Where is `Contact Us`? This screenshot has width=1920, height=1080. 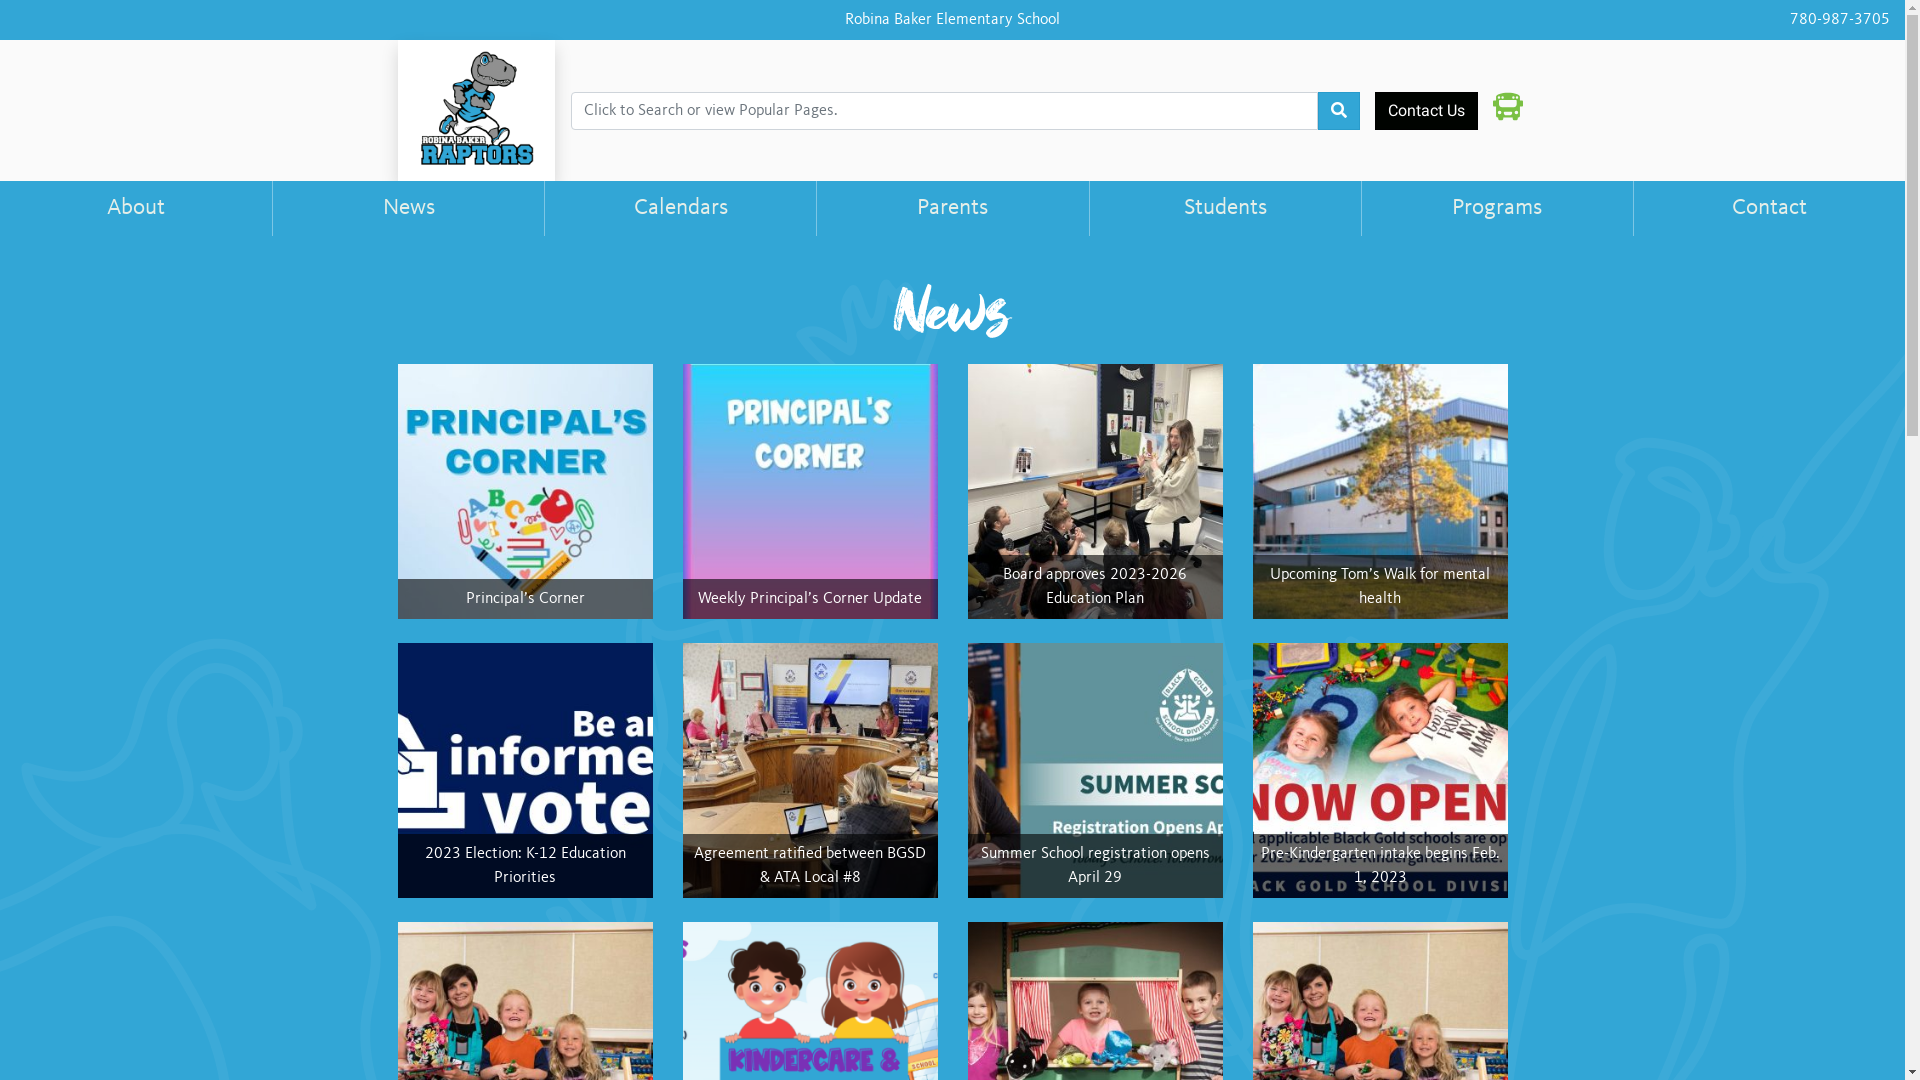 Contact Us is located at coordinates (1426, 111).